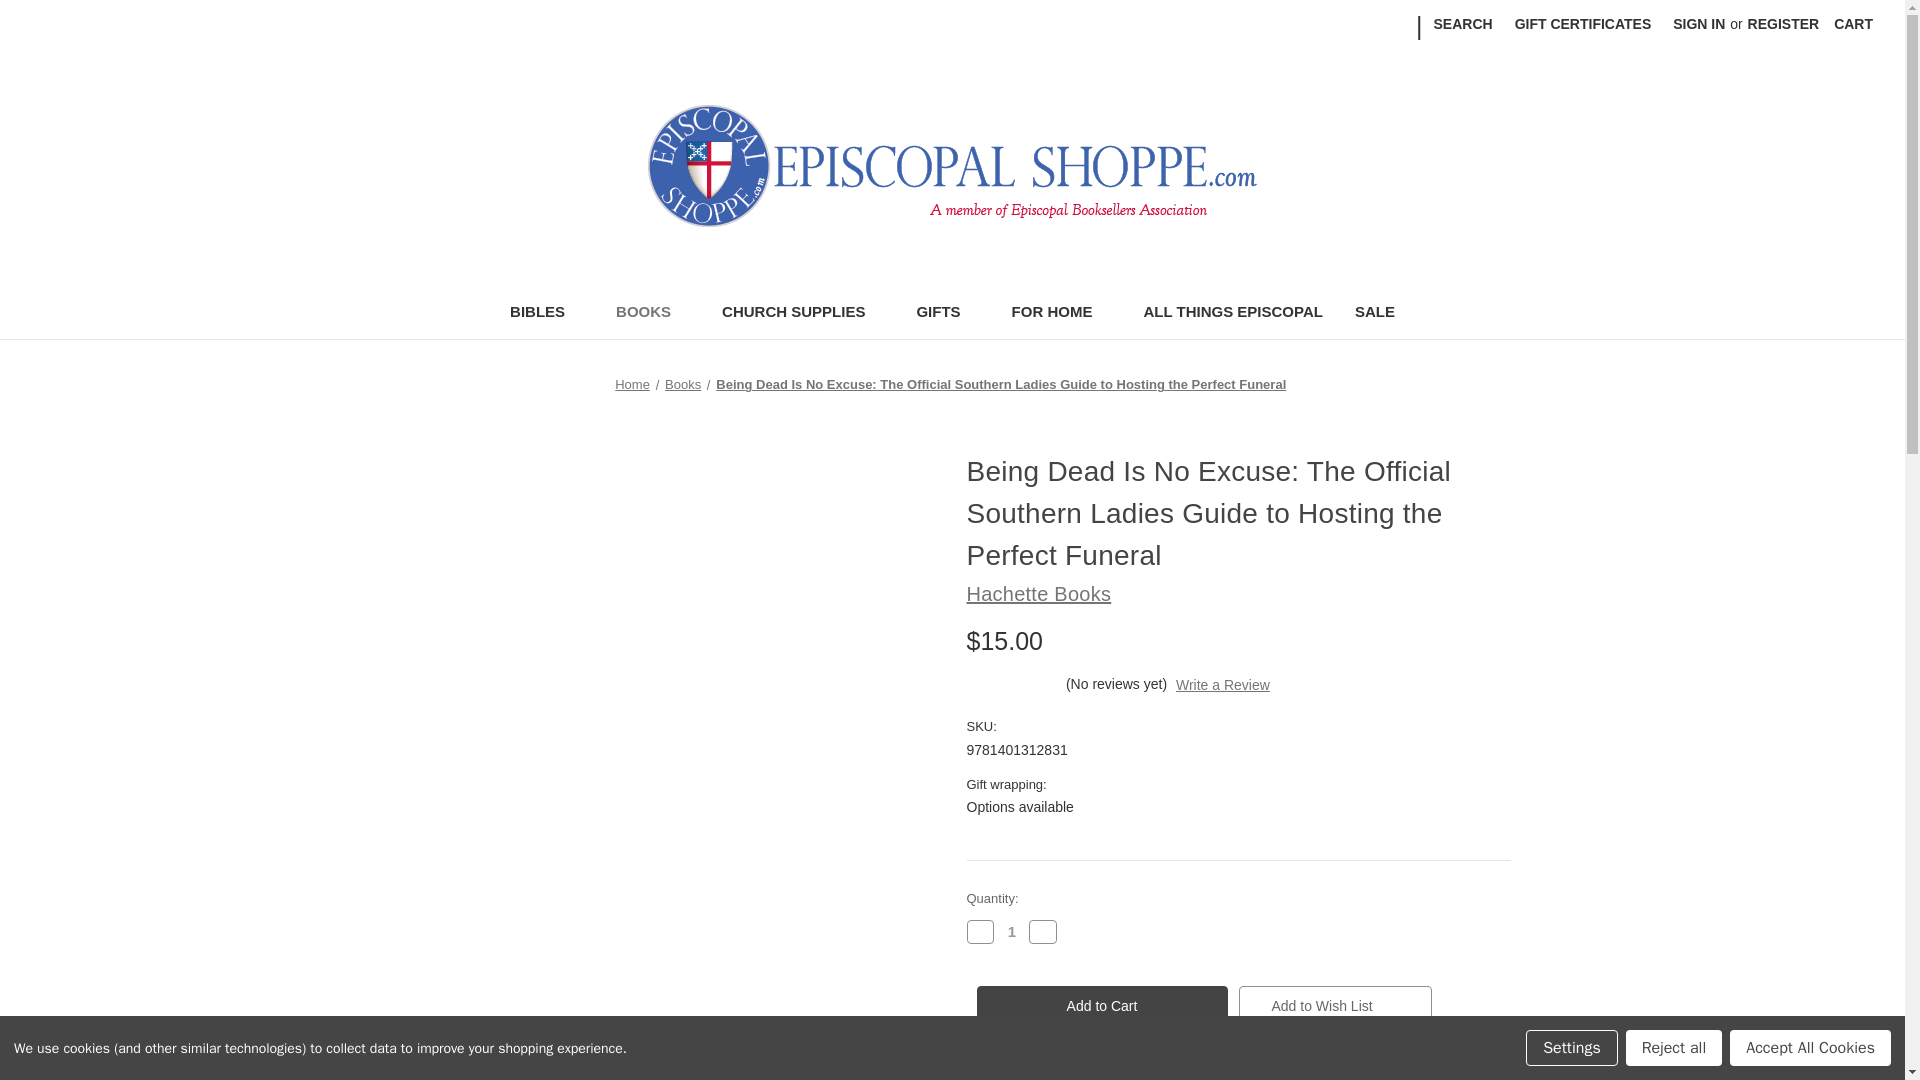 The width and height of the screenshot is (1920, 1080). I want to click on 1, so click(1012, 931).